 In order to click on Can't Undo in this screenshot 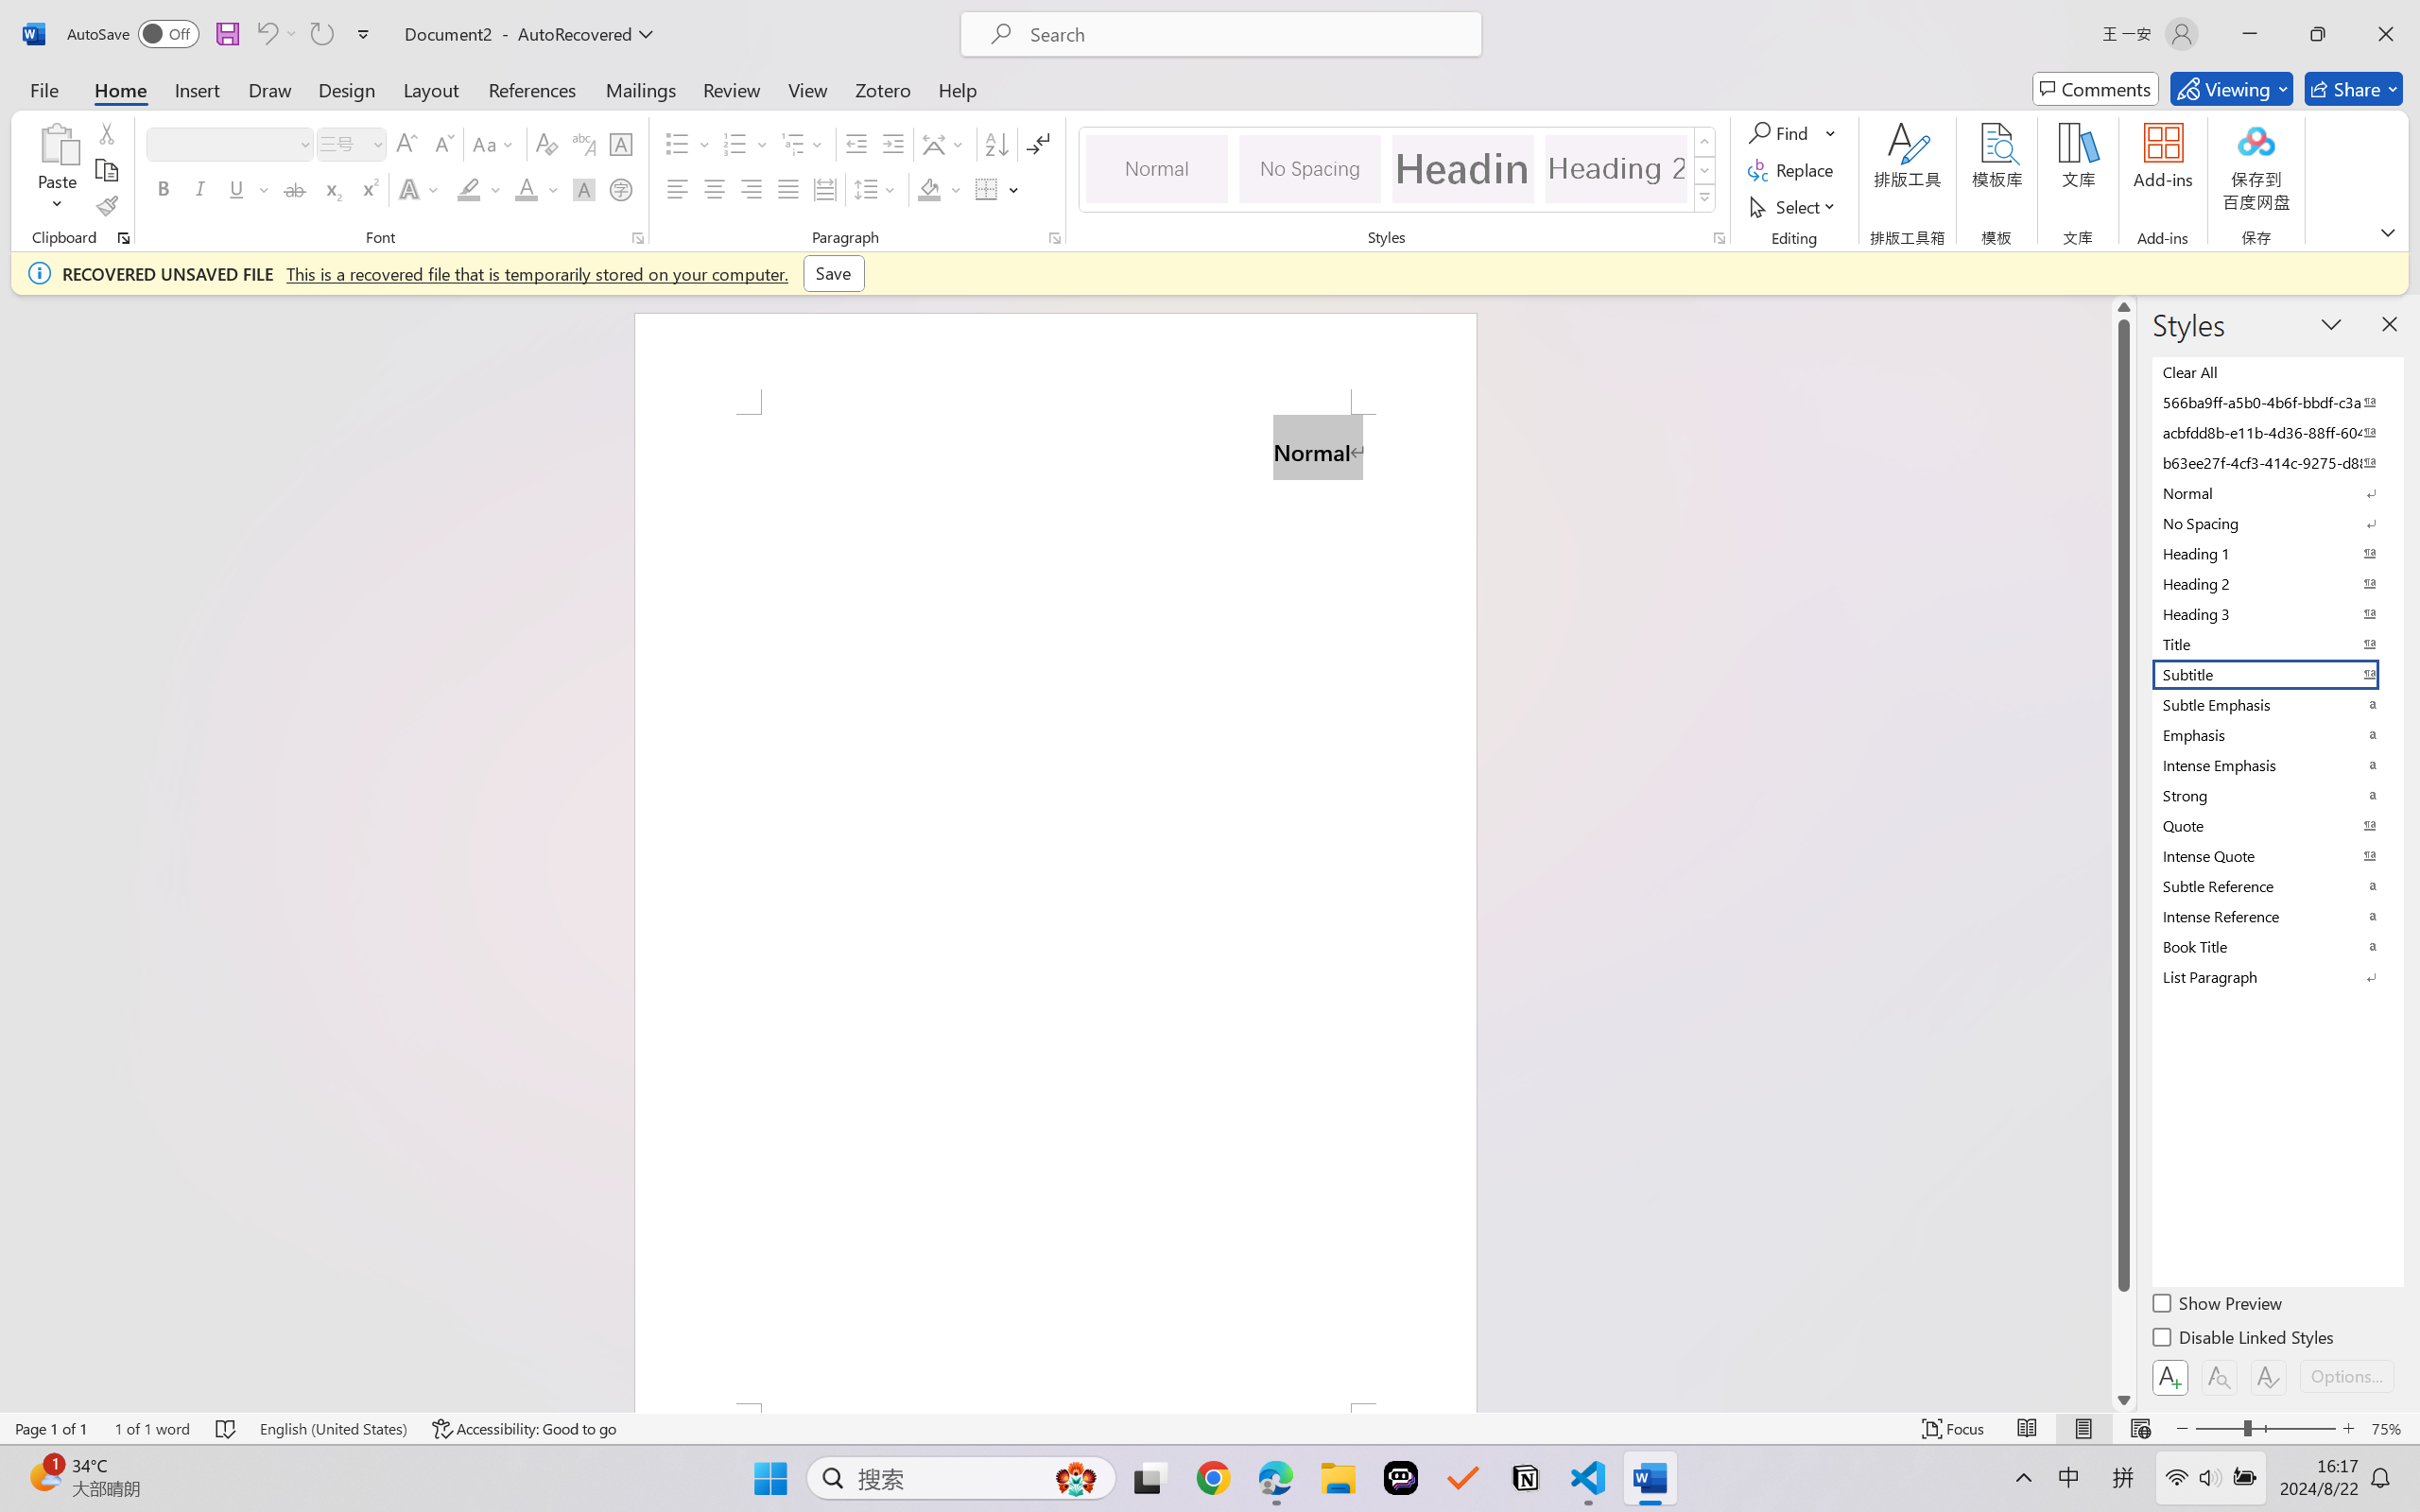, I will do `click(276, 34)`.